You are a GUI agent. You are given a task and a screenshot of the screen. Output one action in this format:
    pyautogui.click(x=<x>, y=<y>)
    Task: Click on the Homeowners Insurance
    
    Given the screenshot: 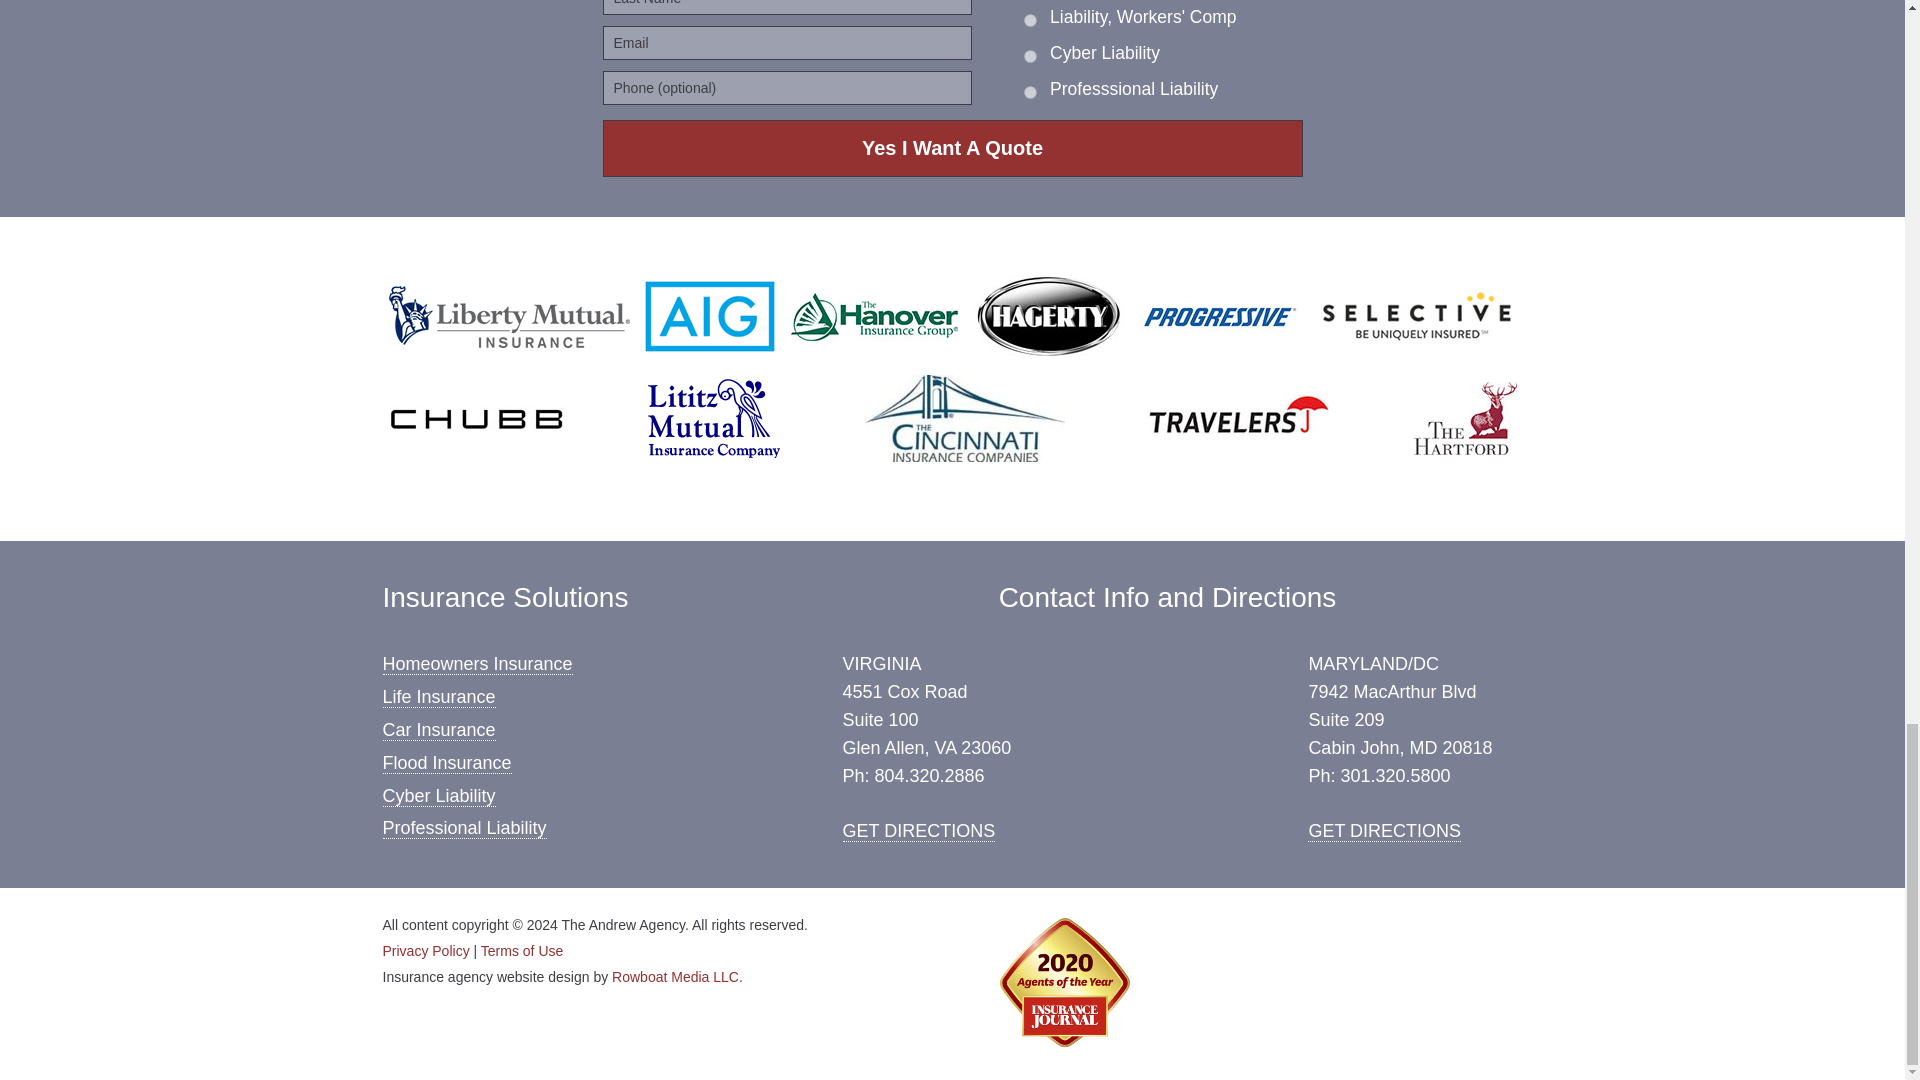 What is the action you would take?
    pyautogui.click(x=477, y=664)
    